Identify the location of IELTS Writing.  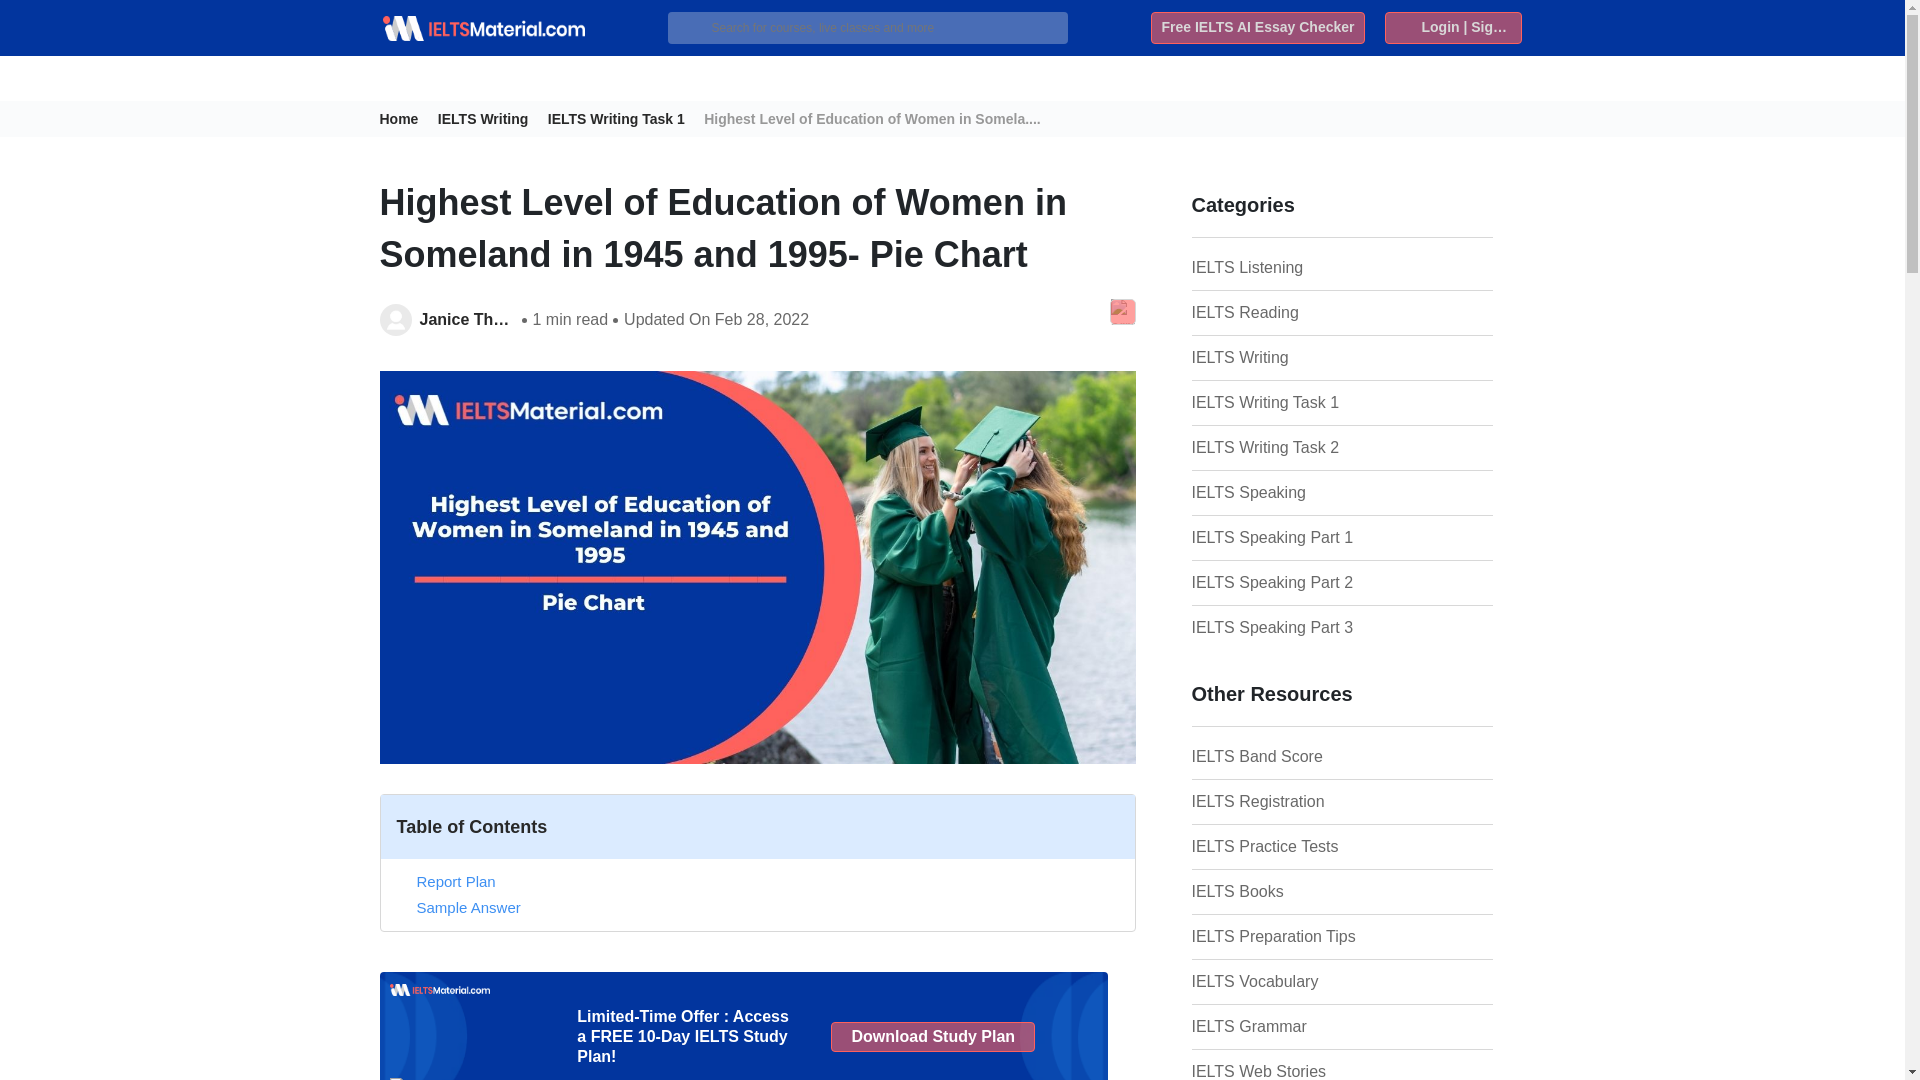
(1291, 358).